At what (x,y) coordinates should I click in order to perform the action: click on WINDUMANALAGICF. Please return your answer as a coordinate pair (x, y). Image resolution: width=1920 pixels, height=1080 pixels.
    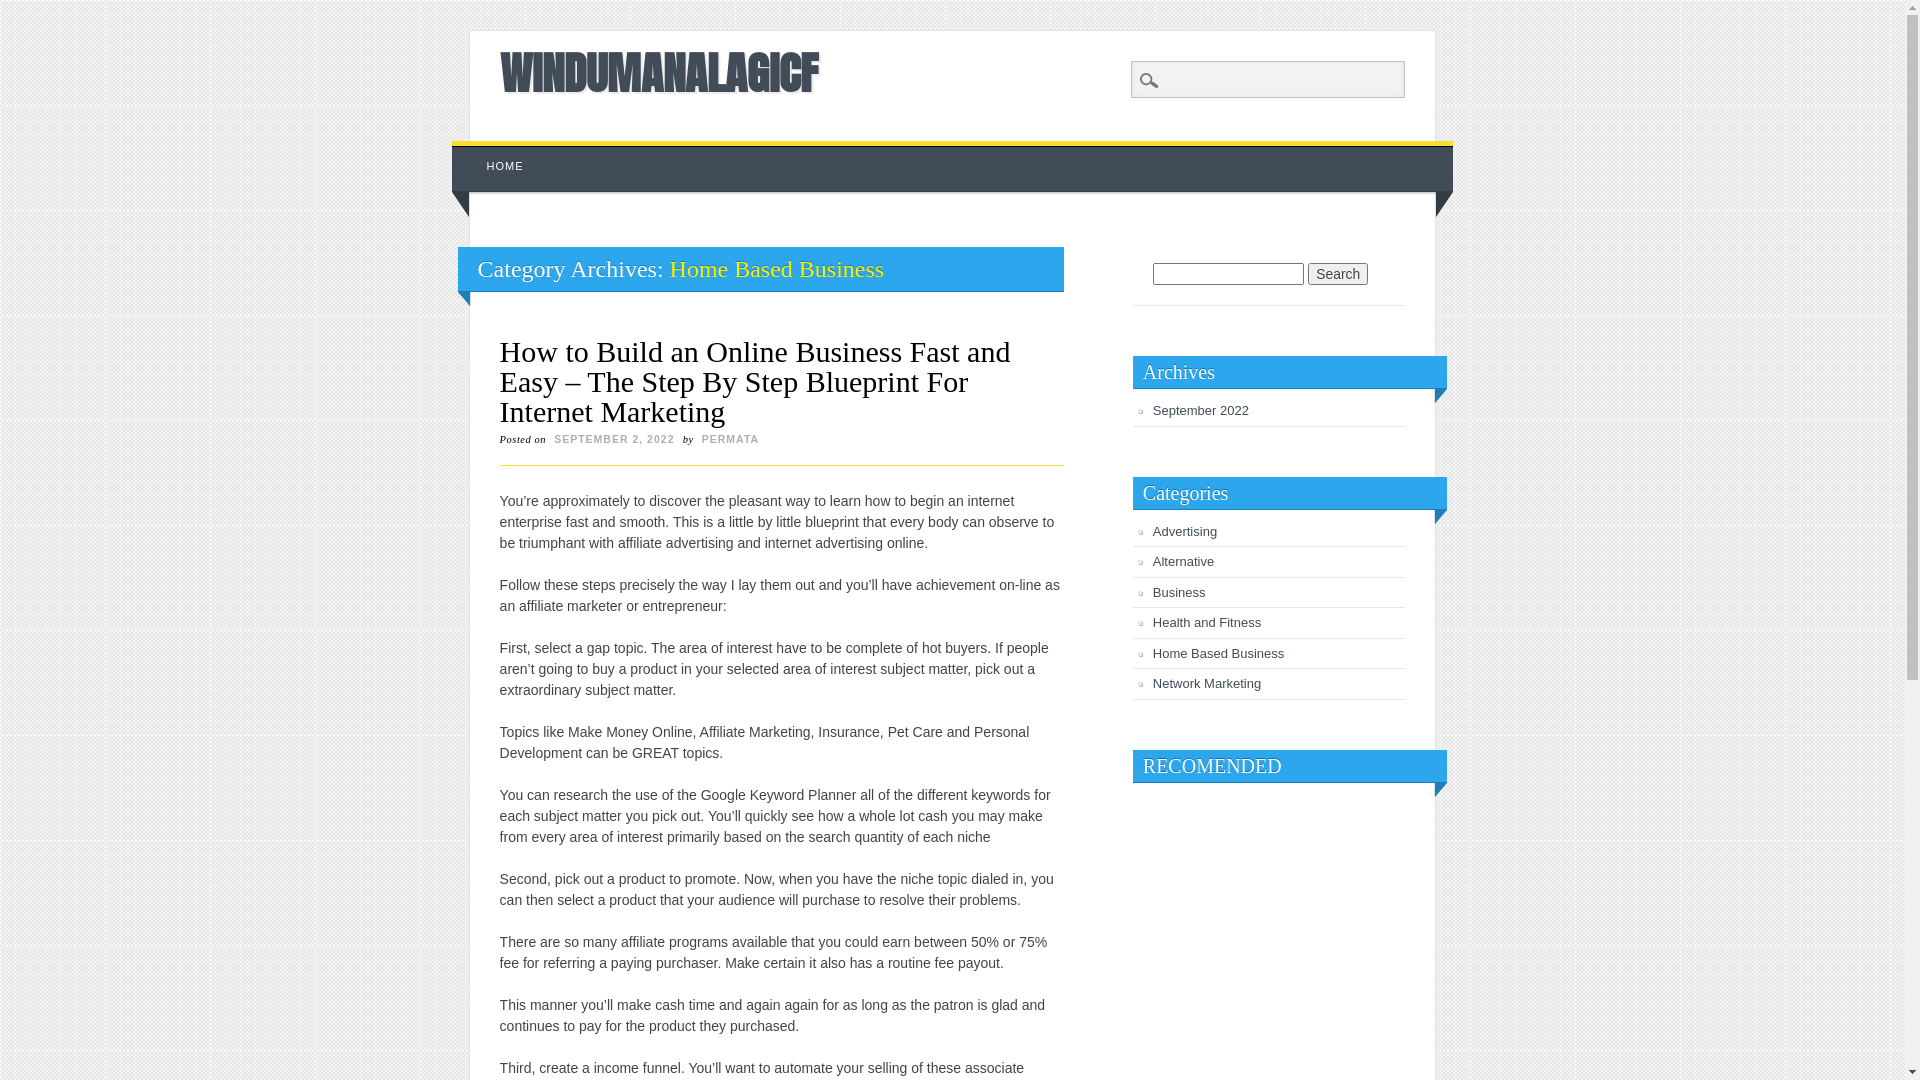
    Looking at the image, I should click on (659, 72).